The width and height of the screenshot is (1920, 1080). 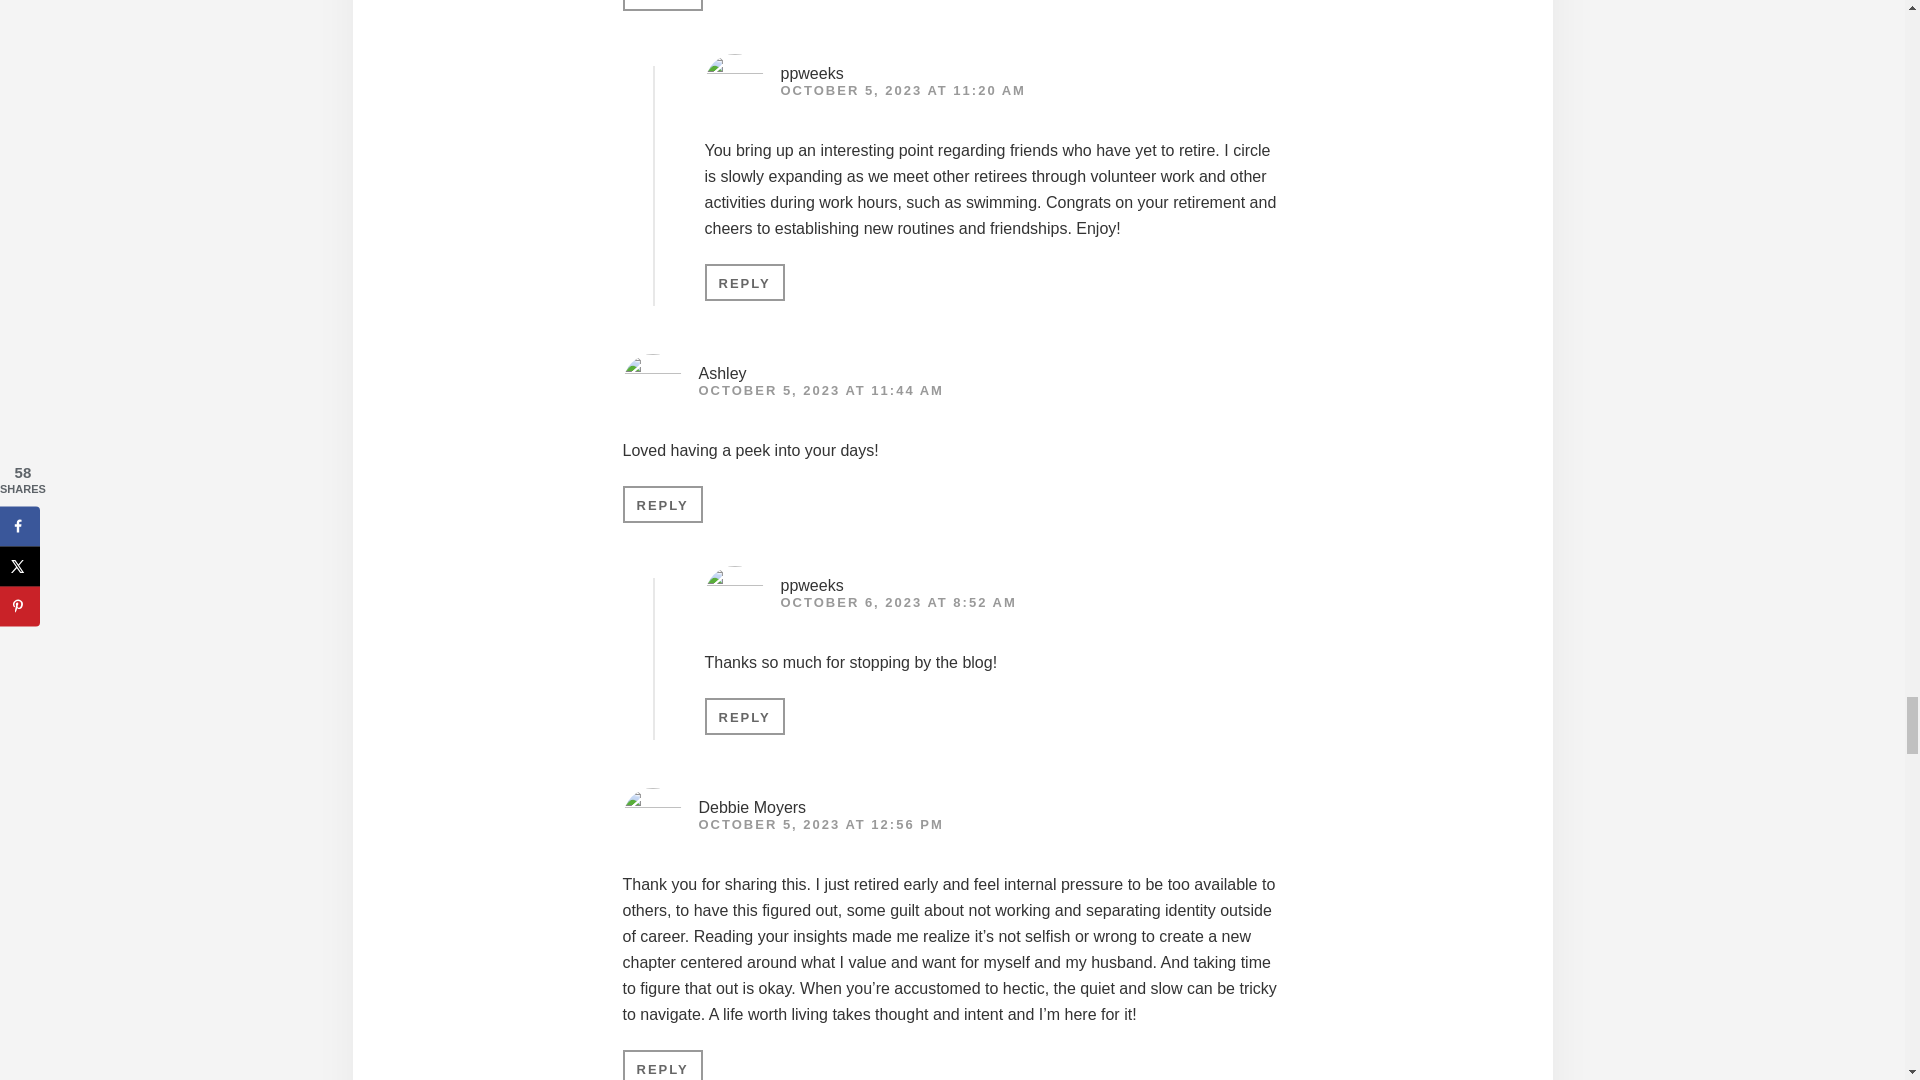 I want to click on OCTOBER 5, 2023 AT 11:20 AM, so click(x=902, y=90).